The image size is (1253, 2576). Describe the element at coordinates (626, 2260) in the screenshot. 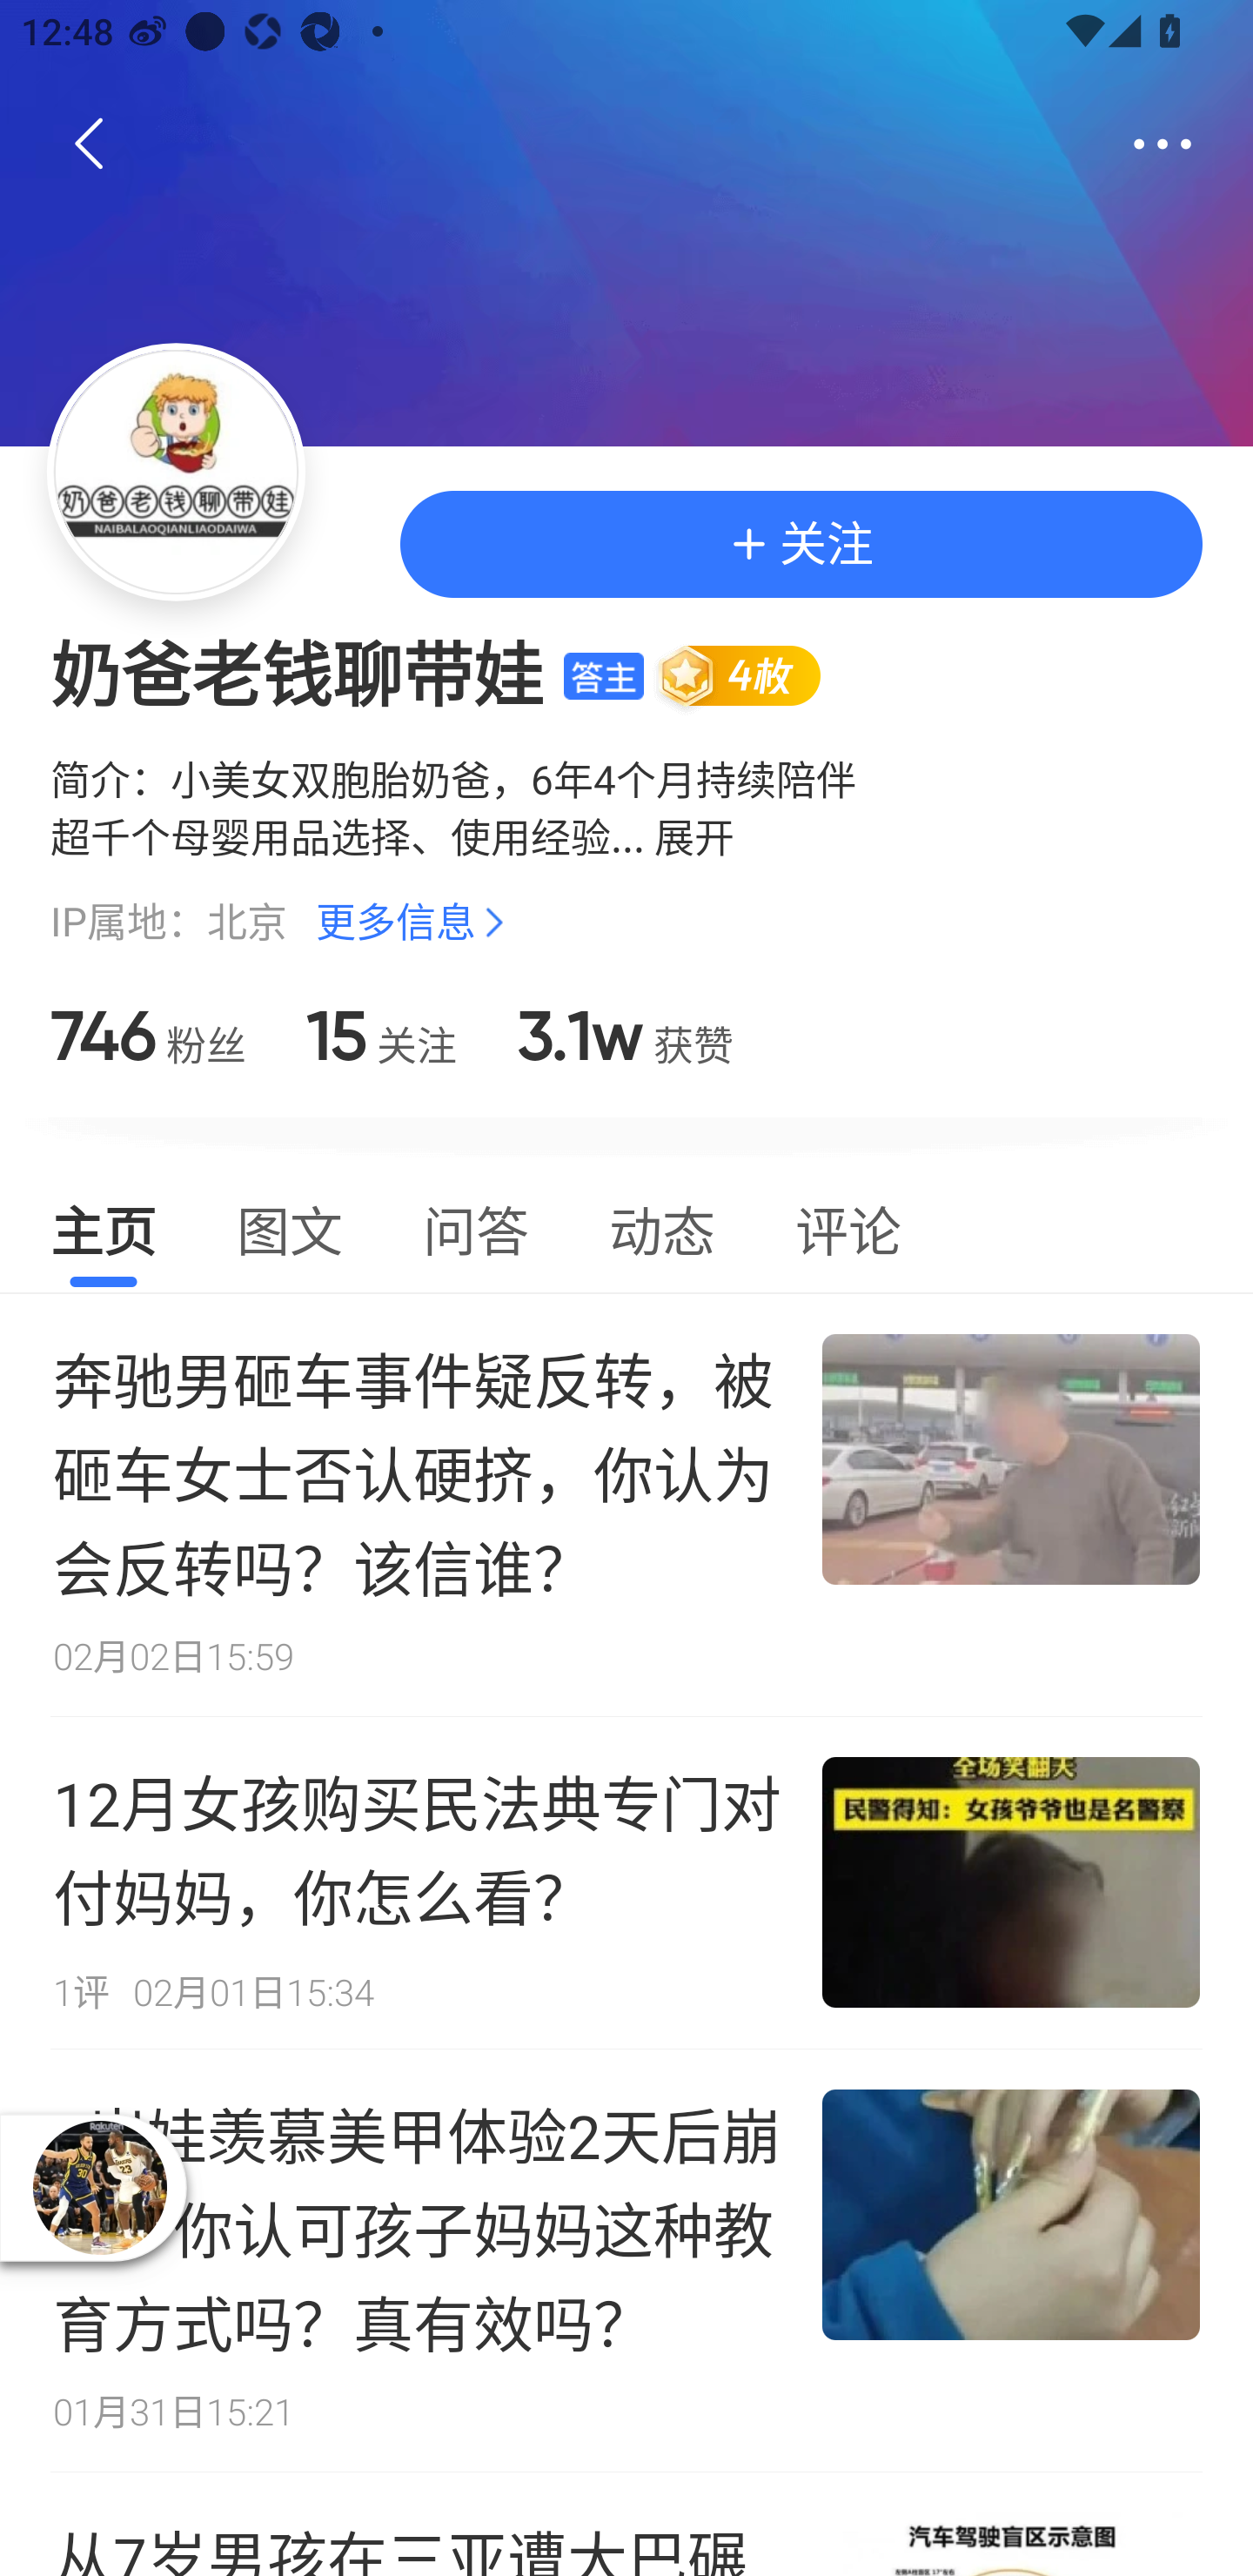

I see `6岁娃羡慕美甲体验2天后崩溃，你认可孩子妈妈这种教育方式吗？真有效吗？ 01月31日15:21` at that location.